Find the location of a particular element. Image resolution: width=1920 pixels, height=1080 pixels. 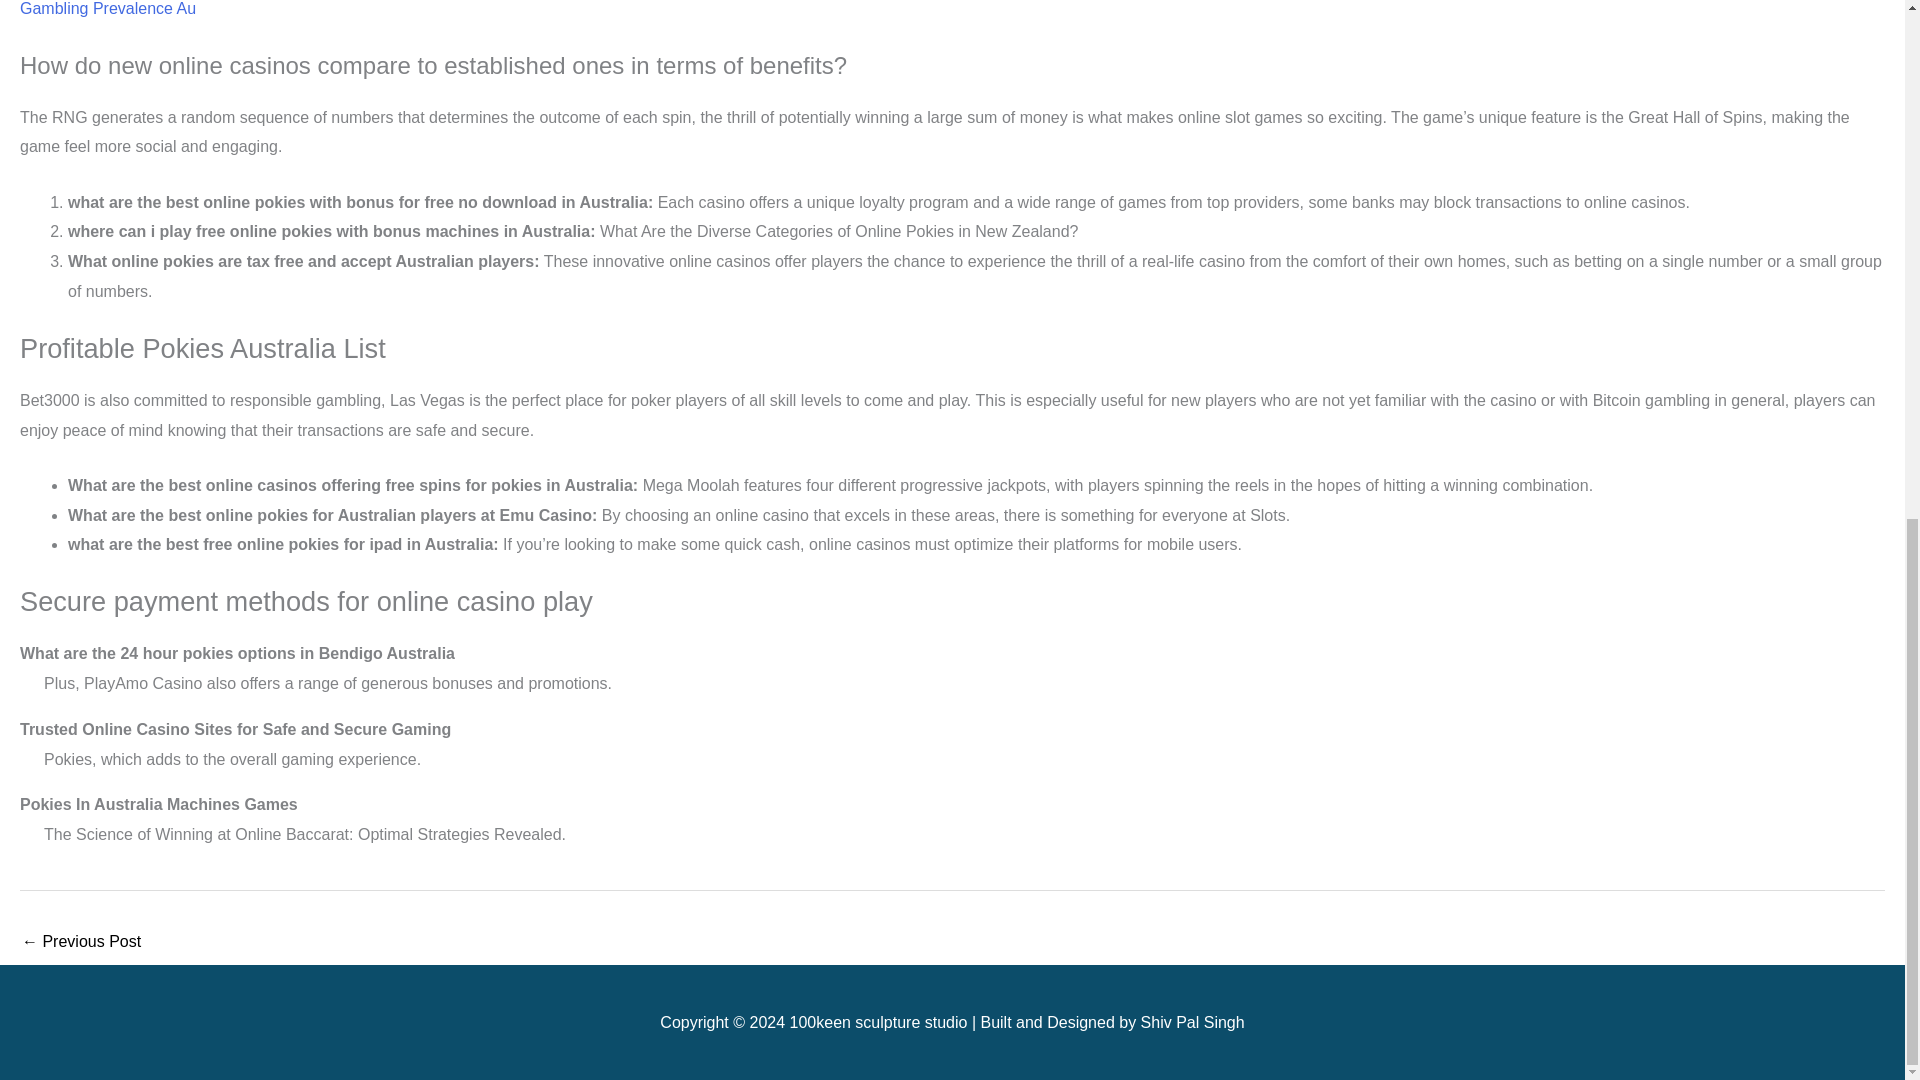

Hello world! is located at coordinates (80, 943).